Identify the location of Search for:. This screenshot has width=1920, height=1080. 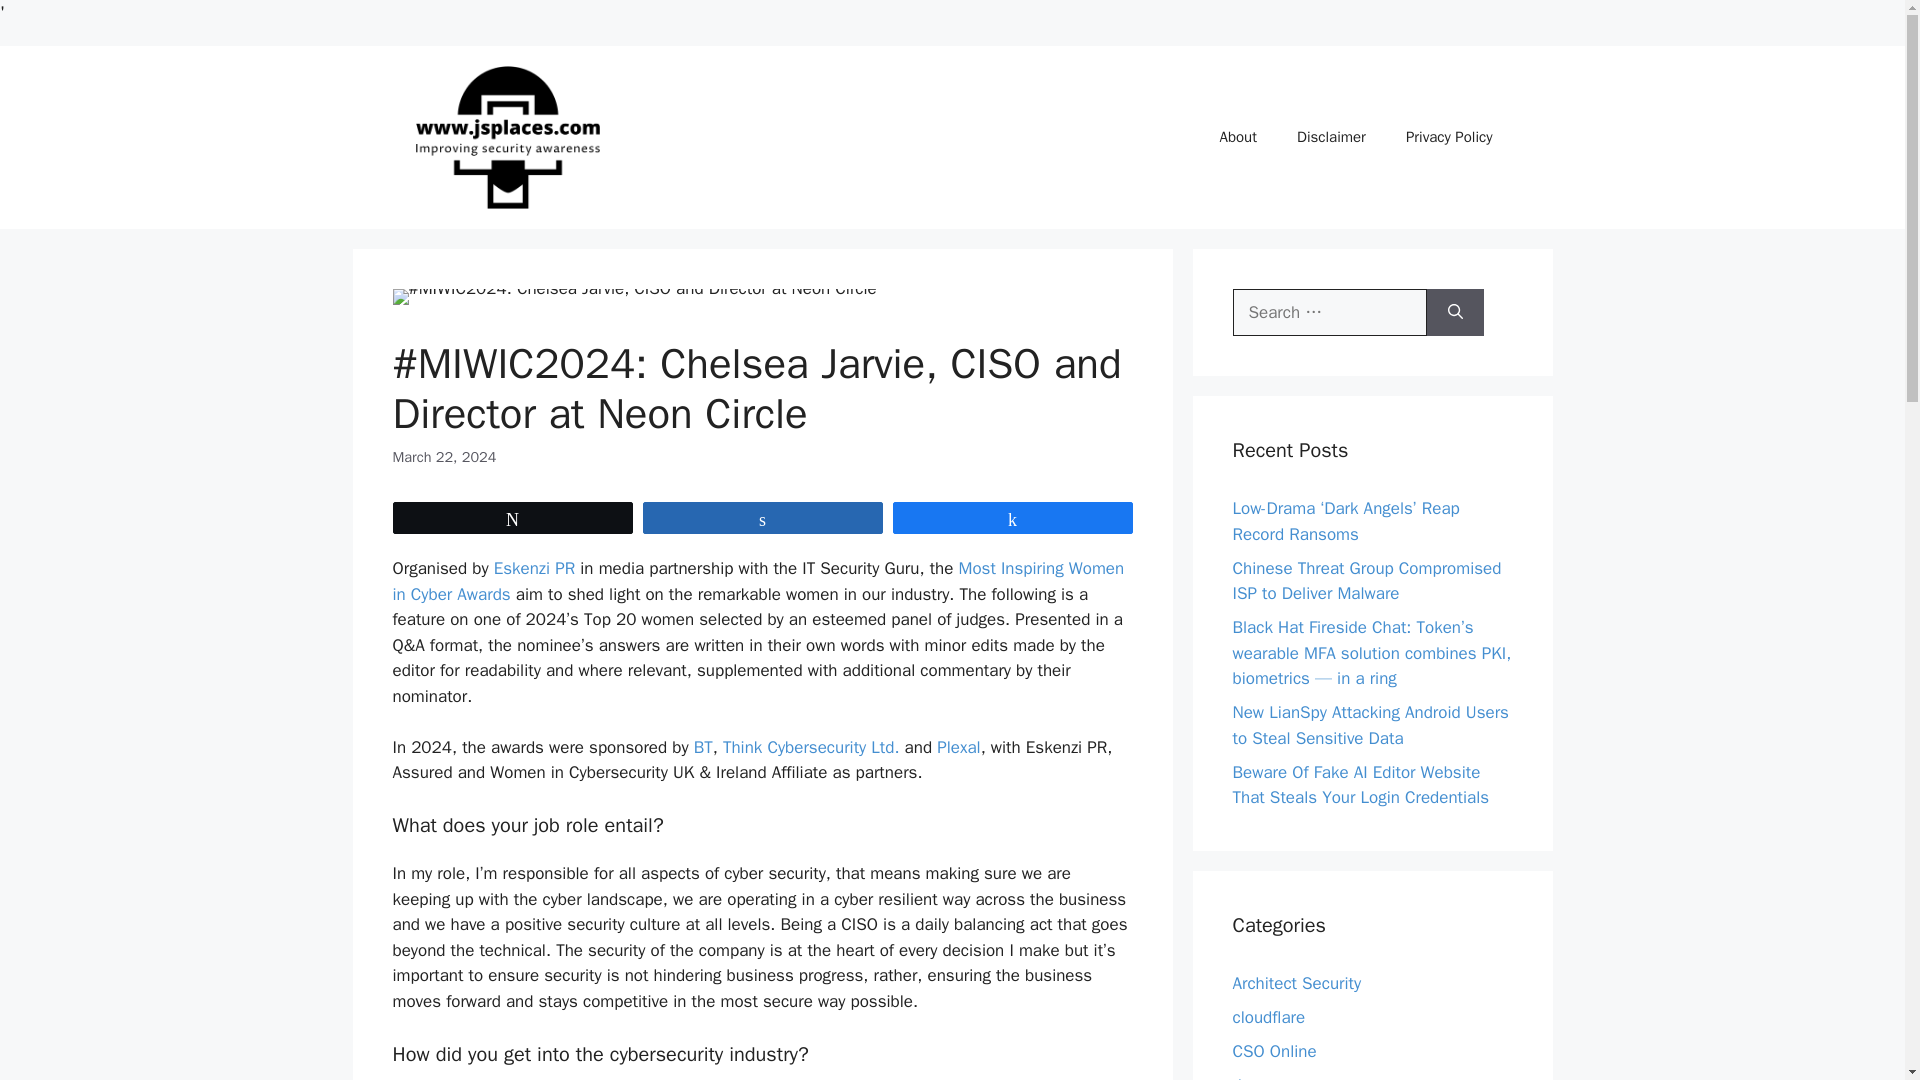
(1329, 312).